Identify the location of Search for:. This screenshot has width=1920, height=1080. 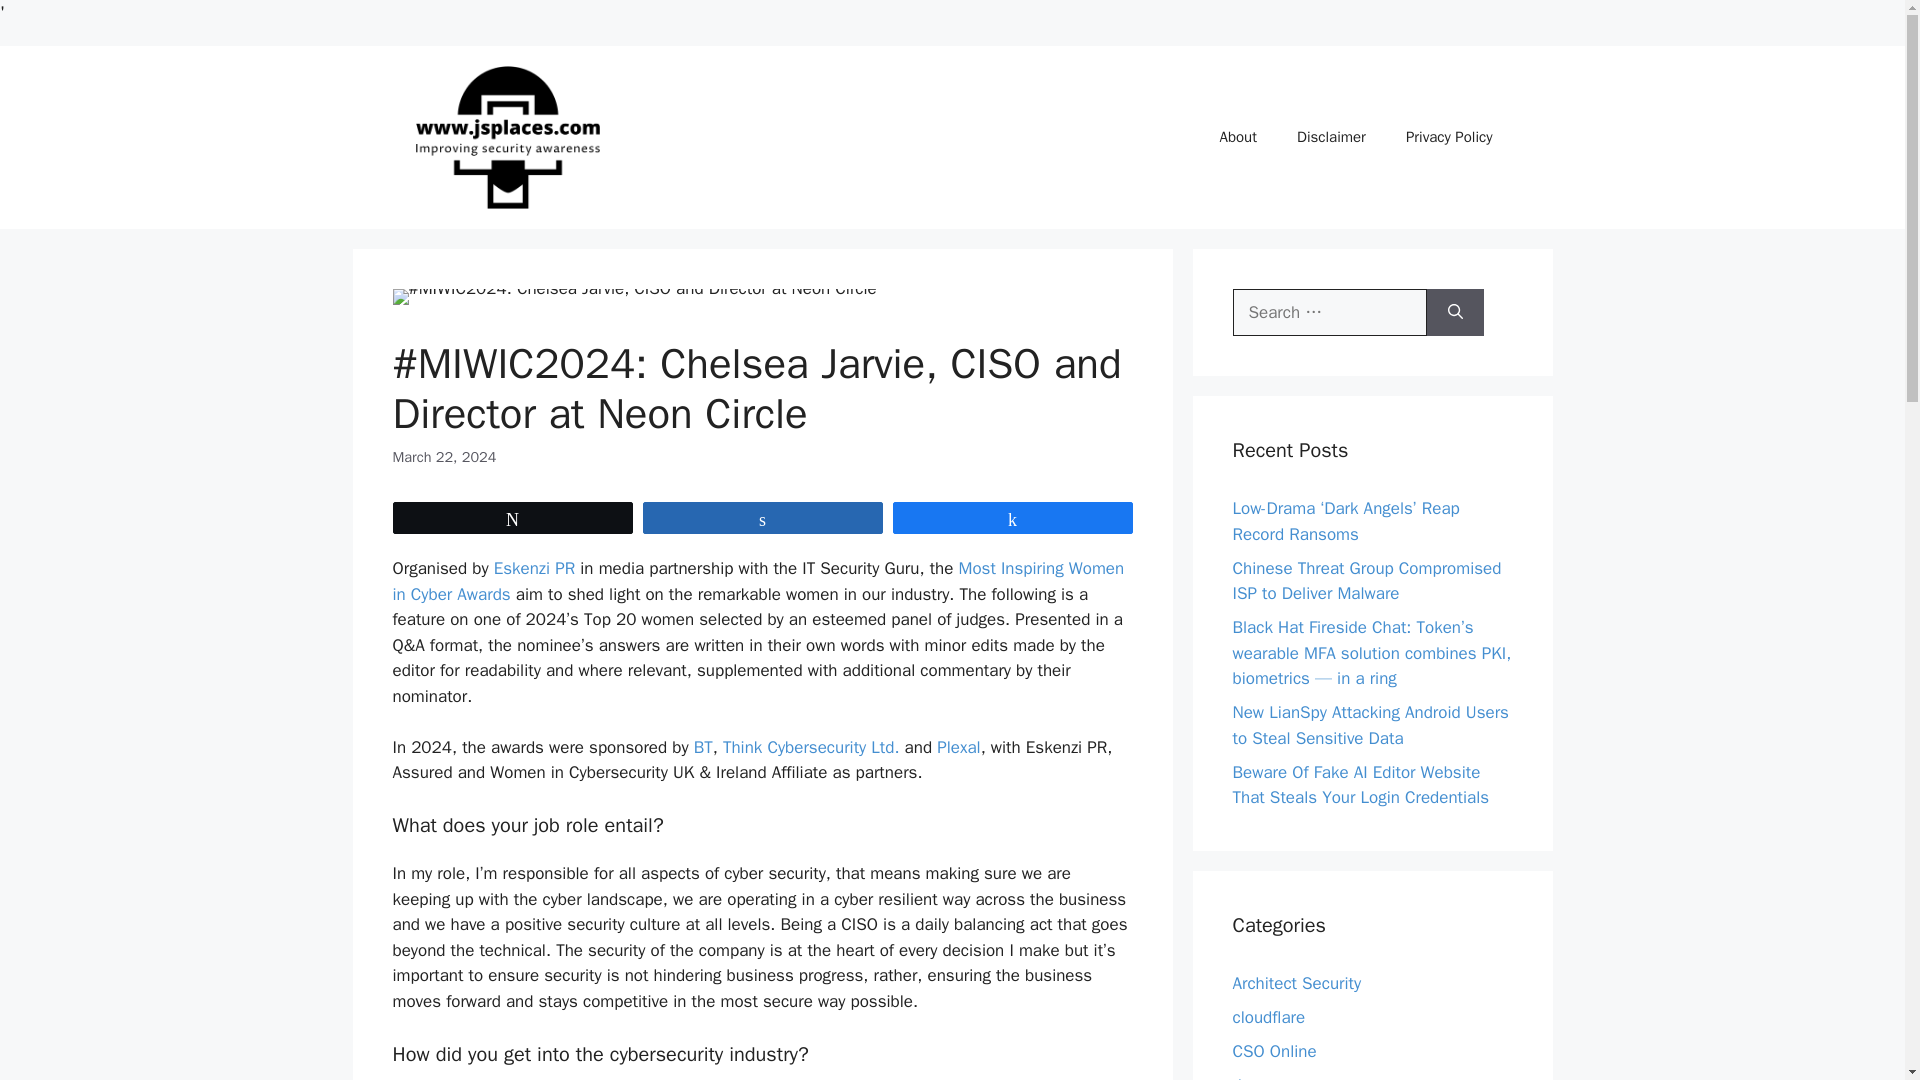
(1329, 312).